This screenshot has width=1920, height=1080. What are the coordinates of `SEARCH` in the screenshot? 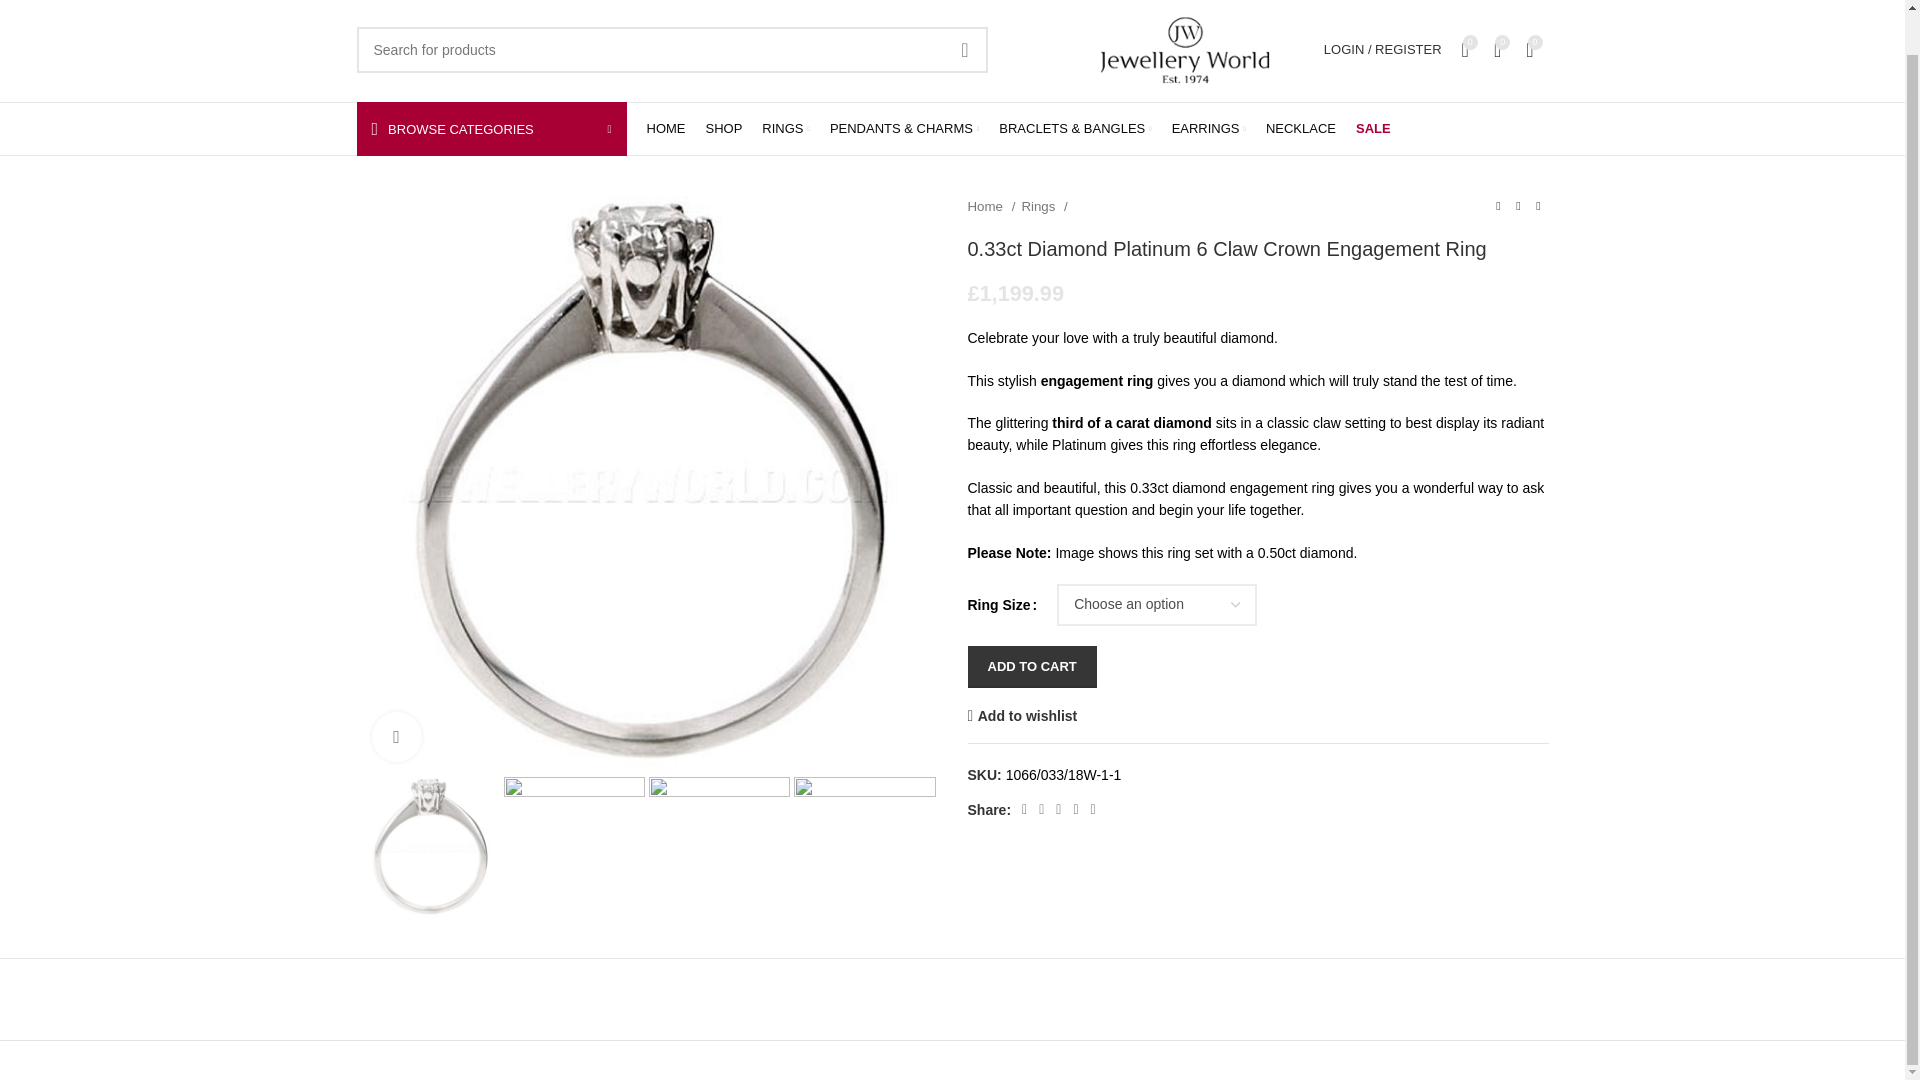 It's located at (965, 50).